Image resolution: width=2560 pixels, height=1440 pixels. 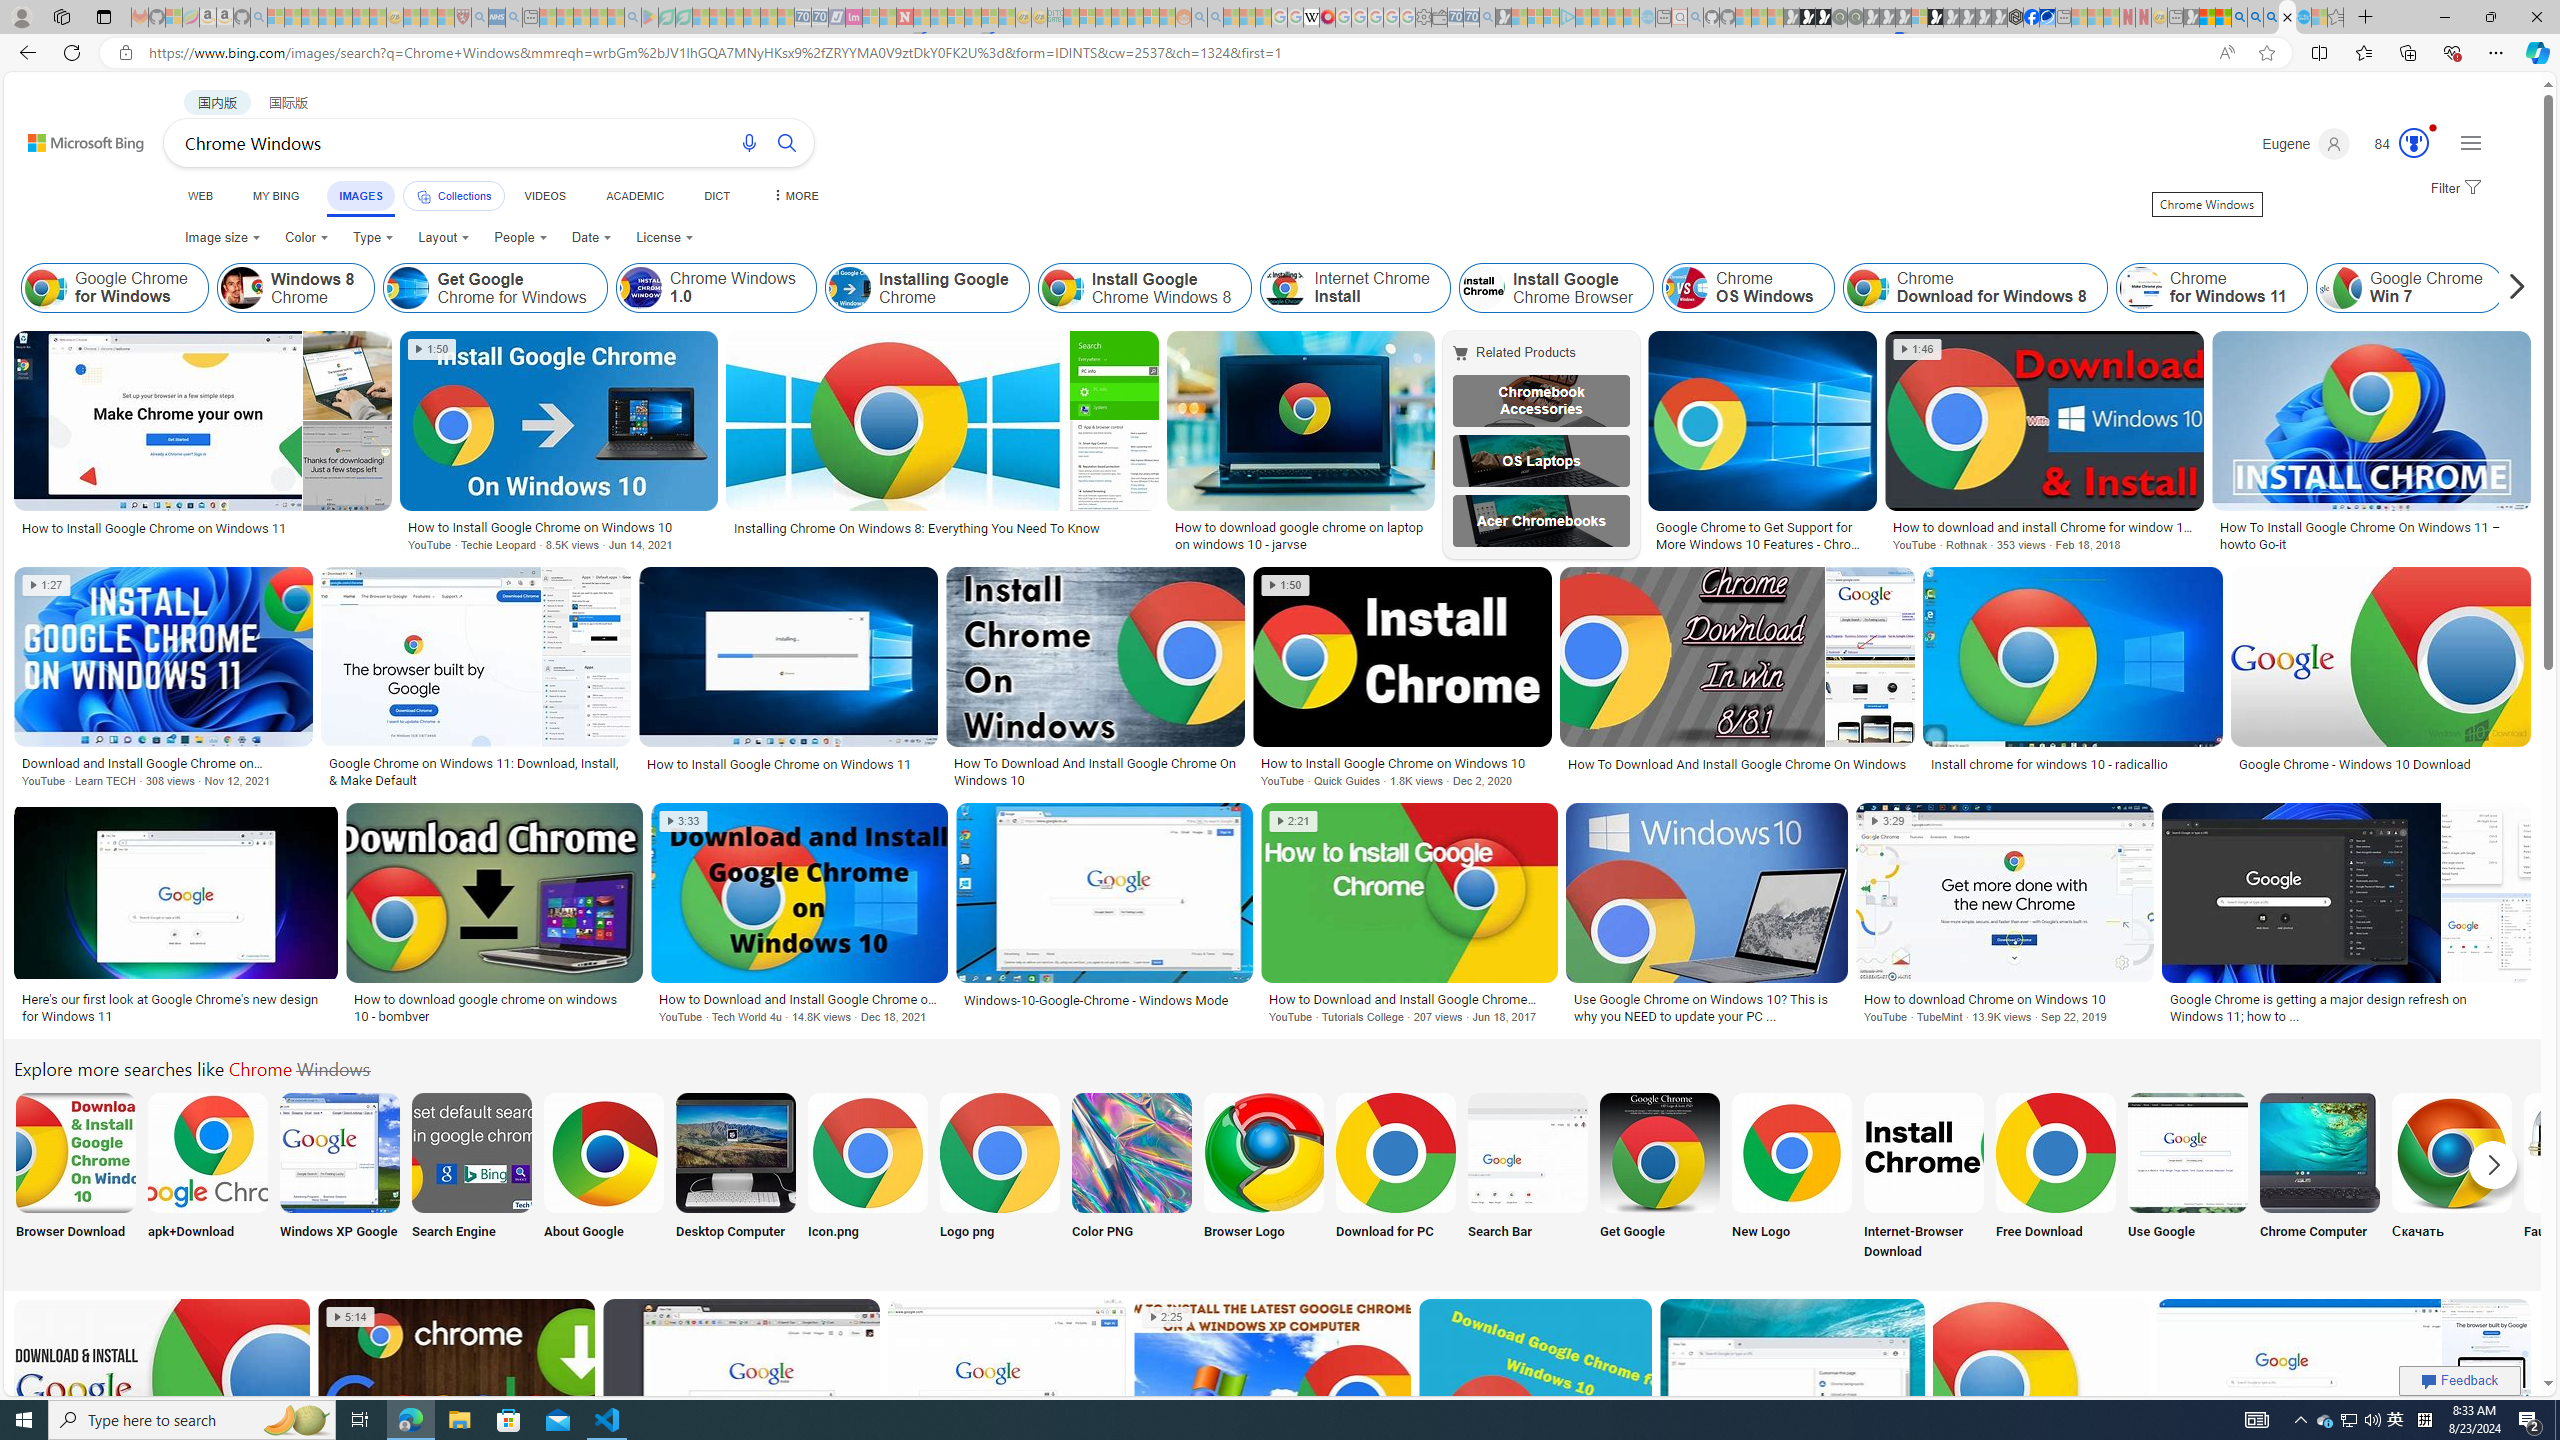 I want to click on About Google Chrome About Google, so click(x=602, y=1178).